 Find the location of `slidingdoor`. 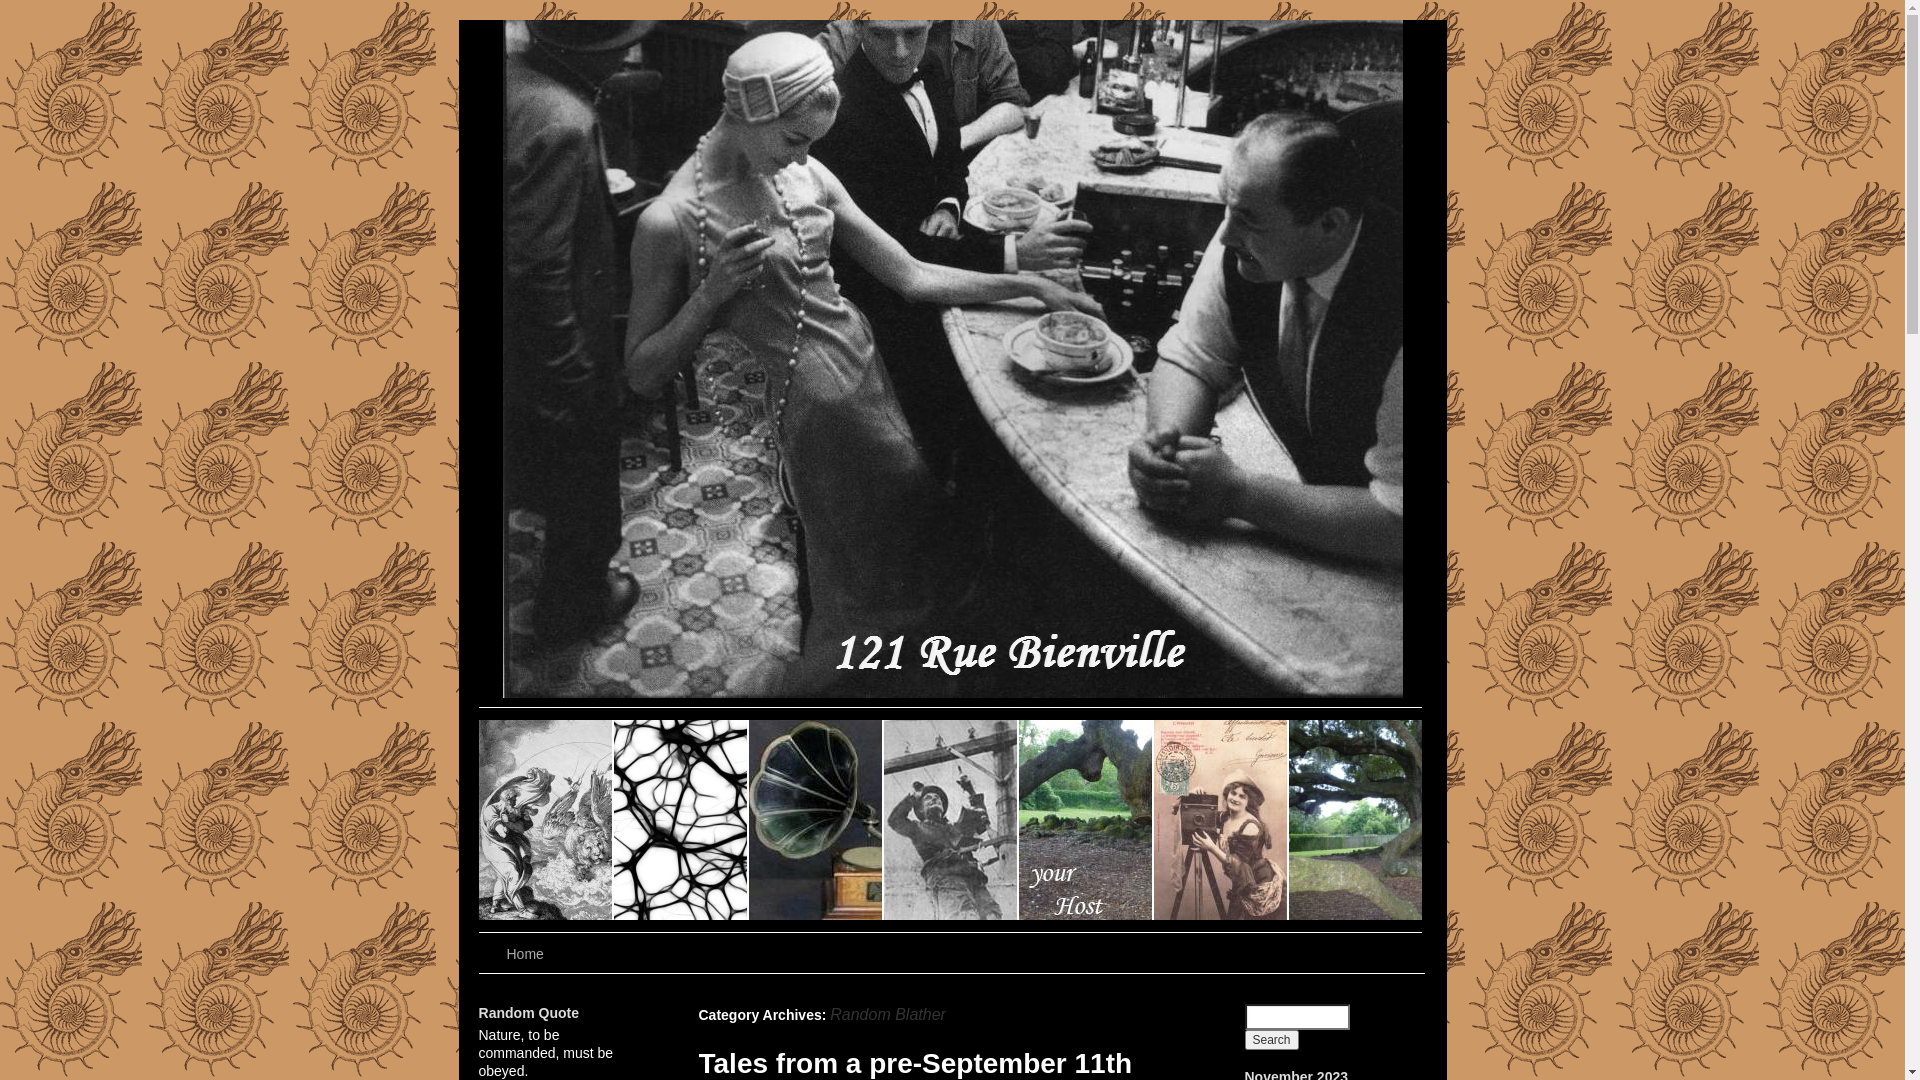

slidingdoor is located at coordinates (1222, 820).